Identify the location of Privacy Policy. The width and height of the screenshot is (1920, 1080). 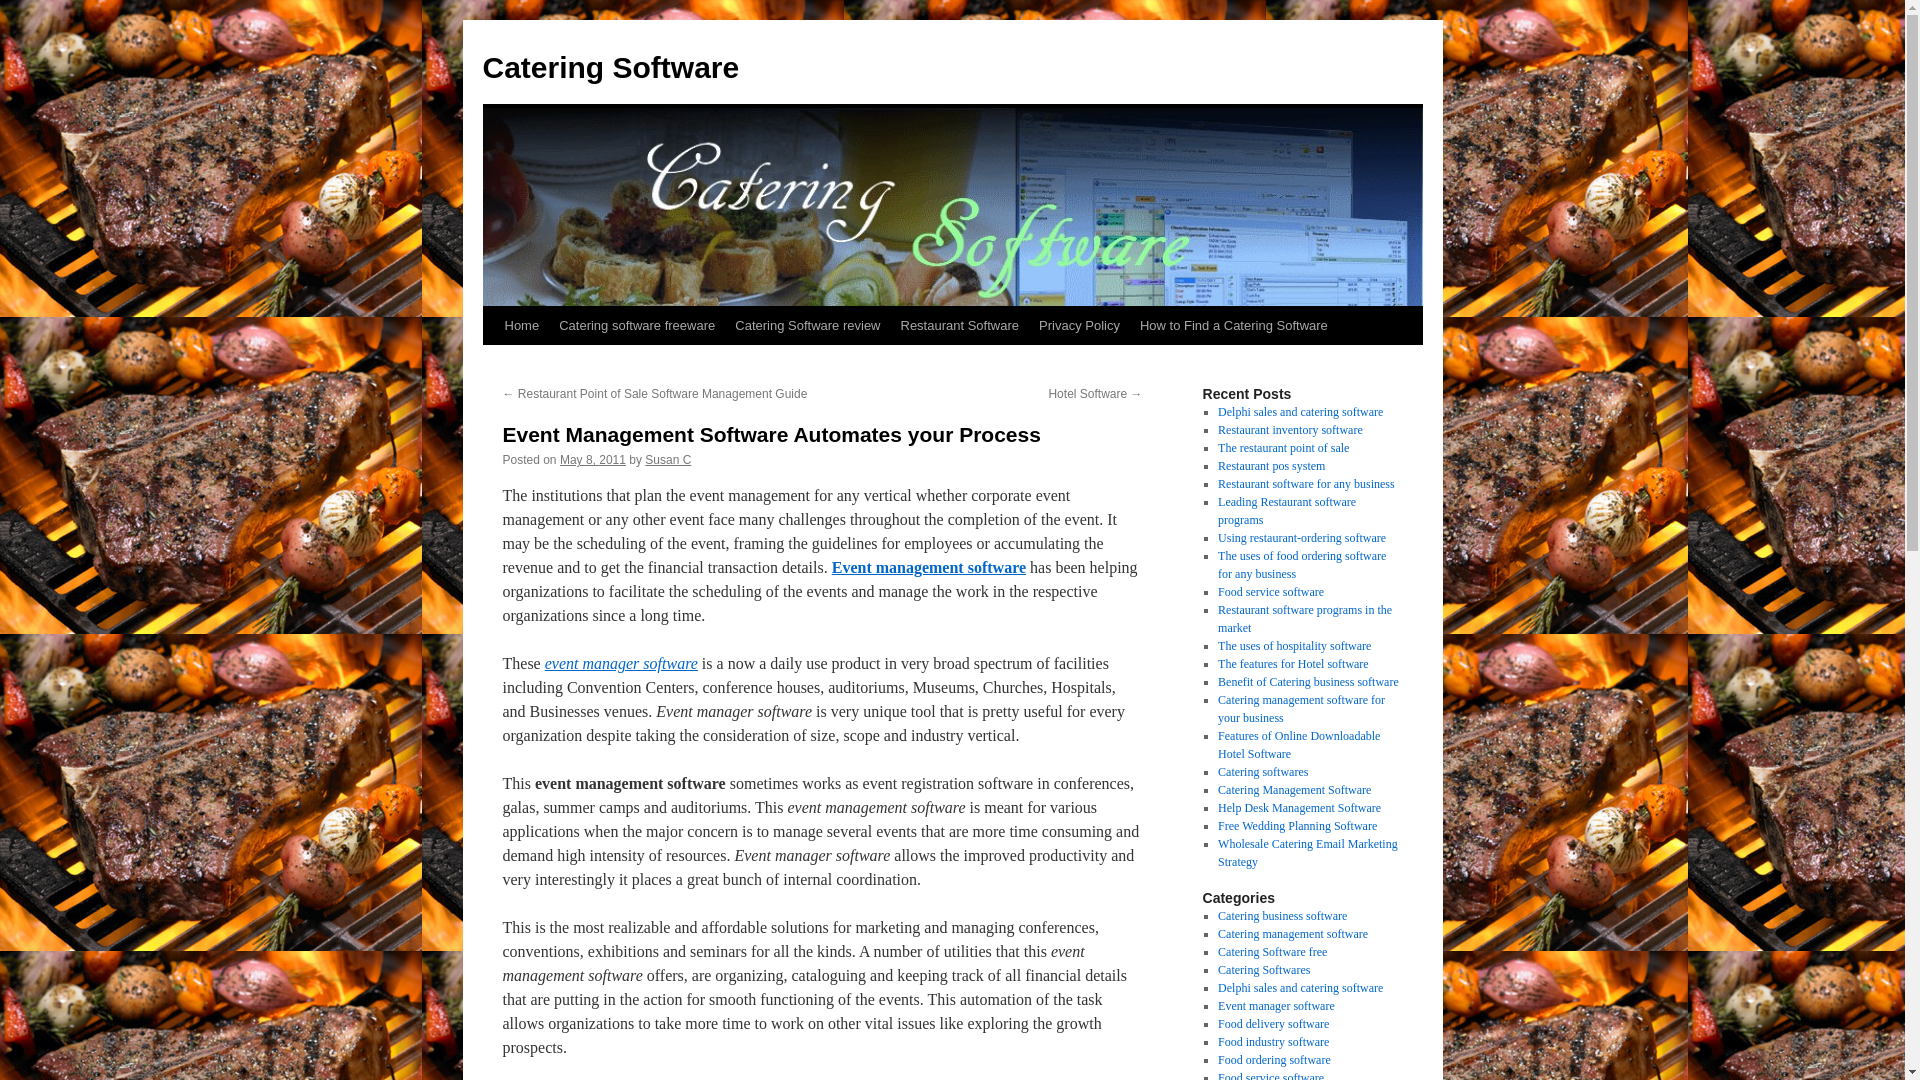
(1080, 325).